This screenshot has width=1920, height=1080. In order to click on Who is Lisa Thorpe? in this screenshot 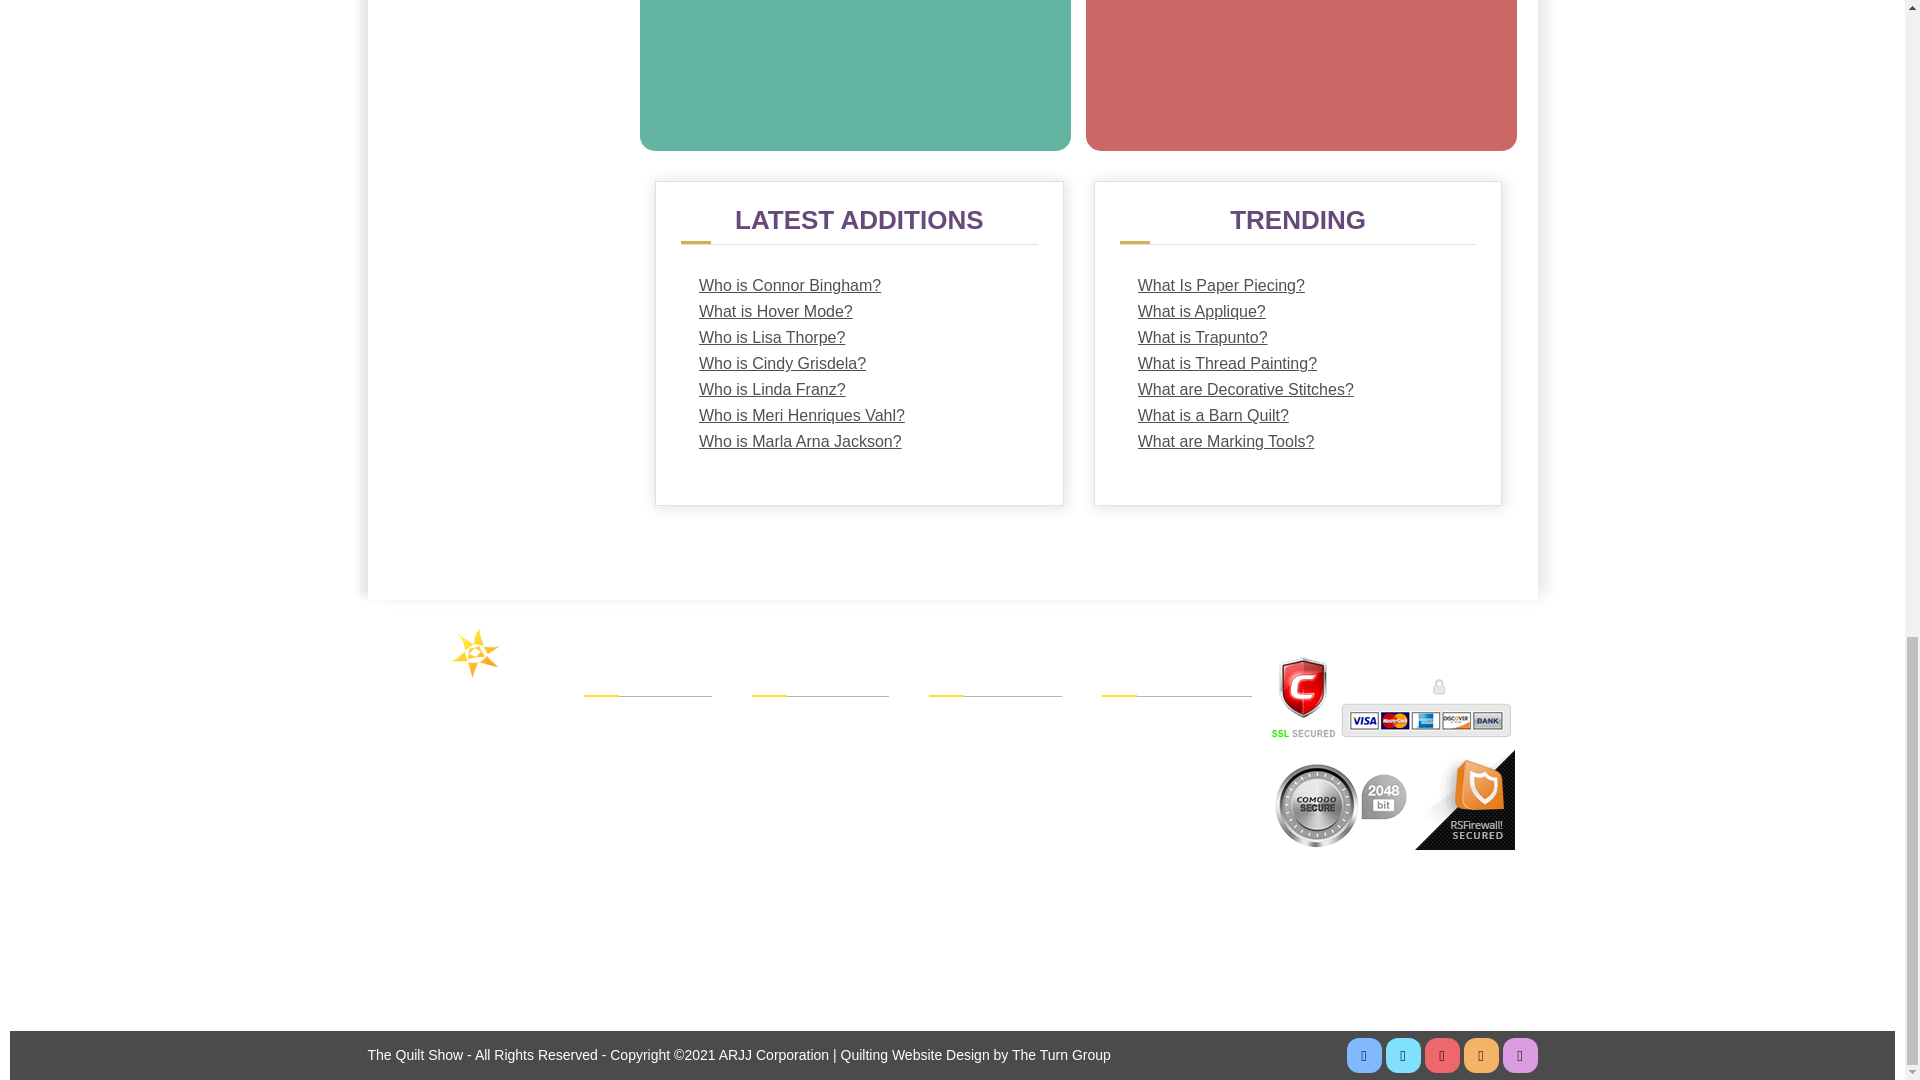, I will do `click(858, 338)`.